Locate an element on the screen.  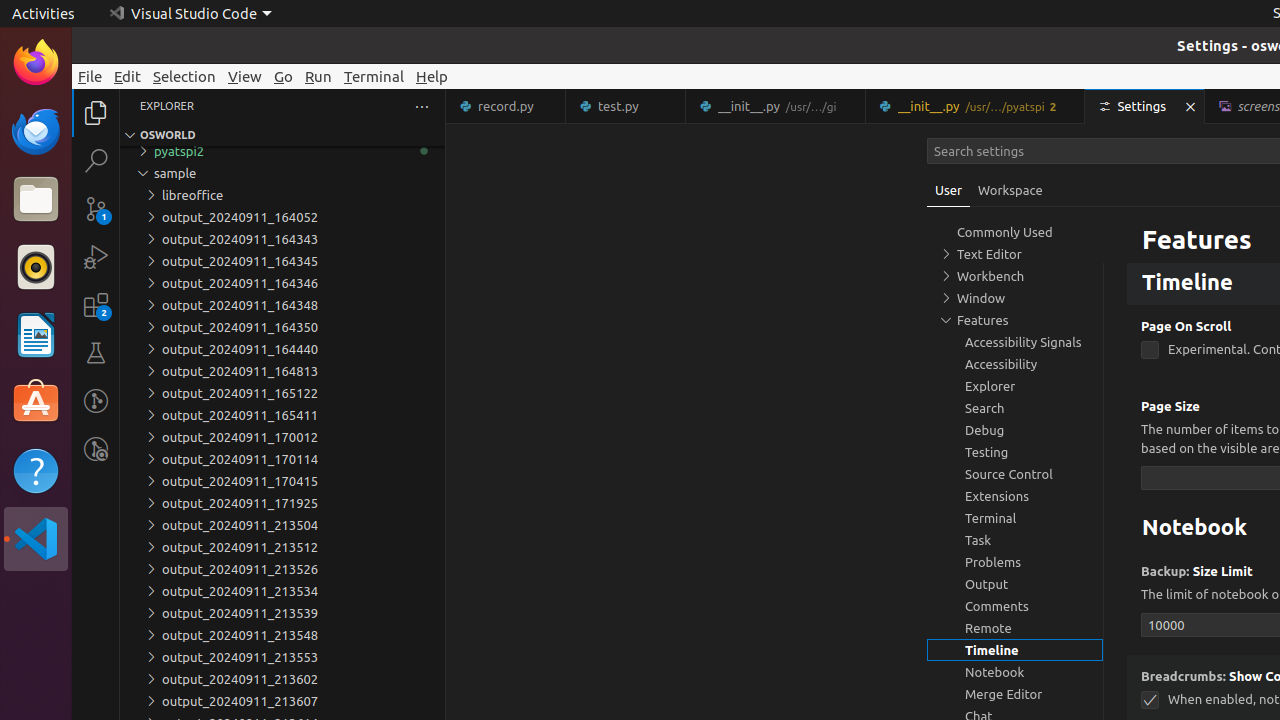
output_20240911_213548 is located at coordinates (282, 635).